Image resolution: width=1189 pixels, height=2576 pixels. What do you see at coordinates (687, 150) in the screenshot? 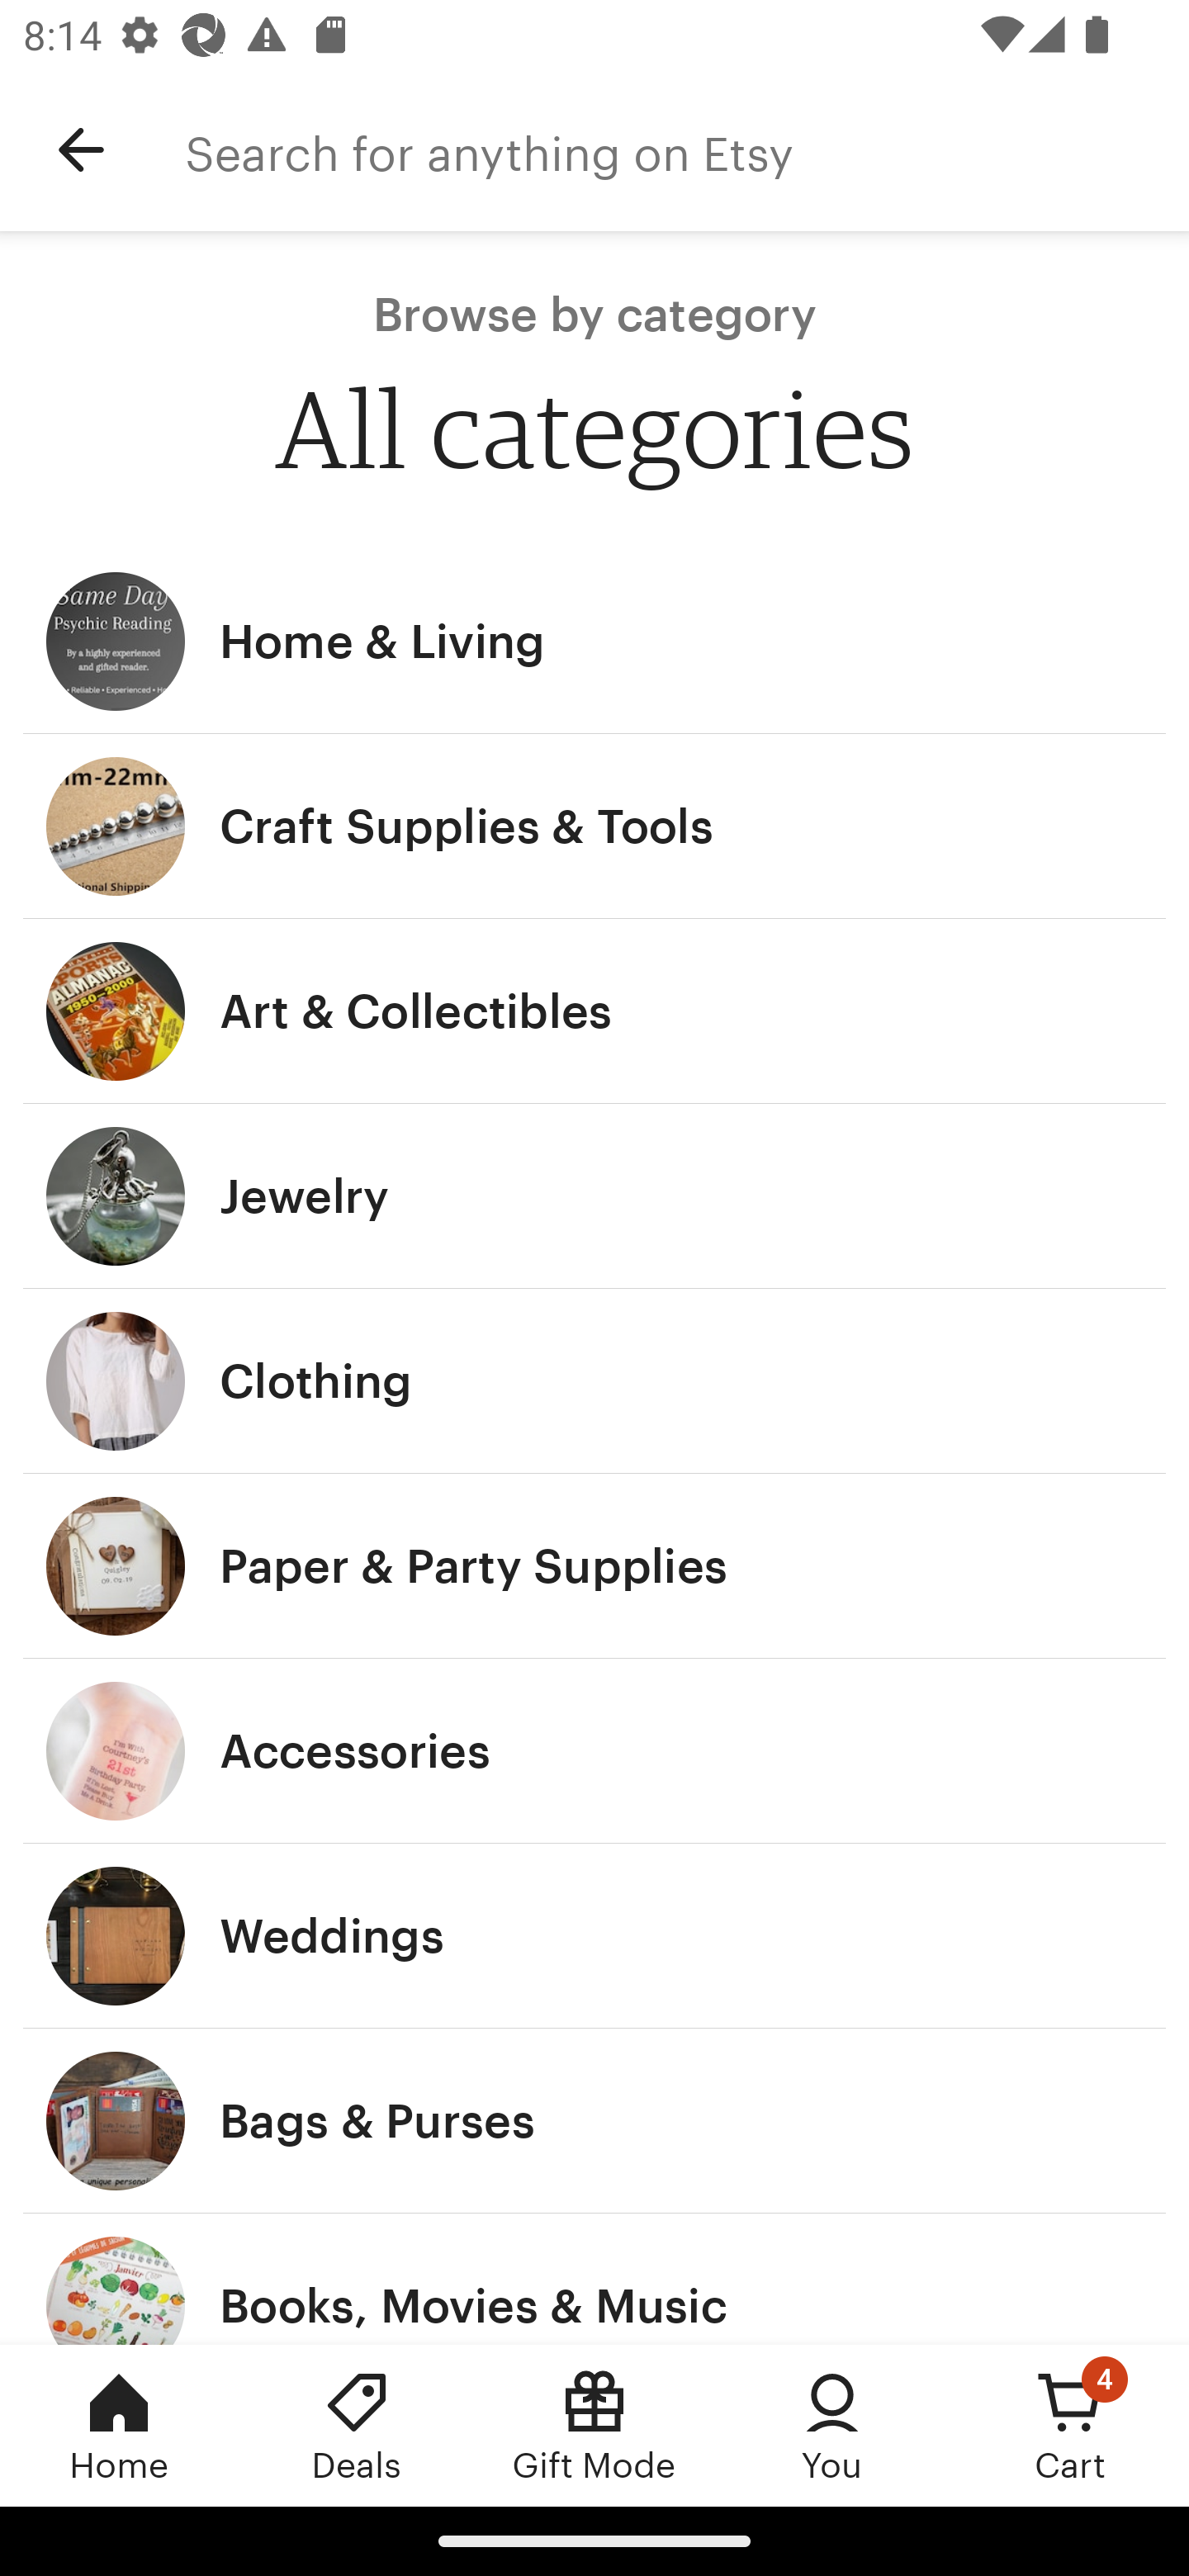
I see `Search for anything on Etsy` at bounding box center [687, 150].